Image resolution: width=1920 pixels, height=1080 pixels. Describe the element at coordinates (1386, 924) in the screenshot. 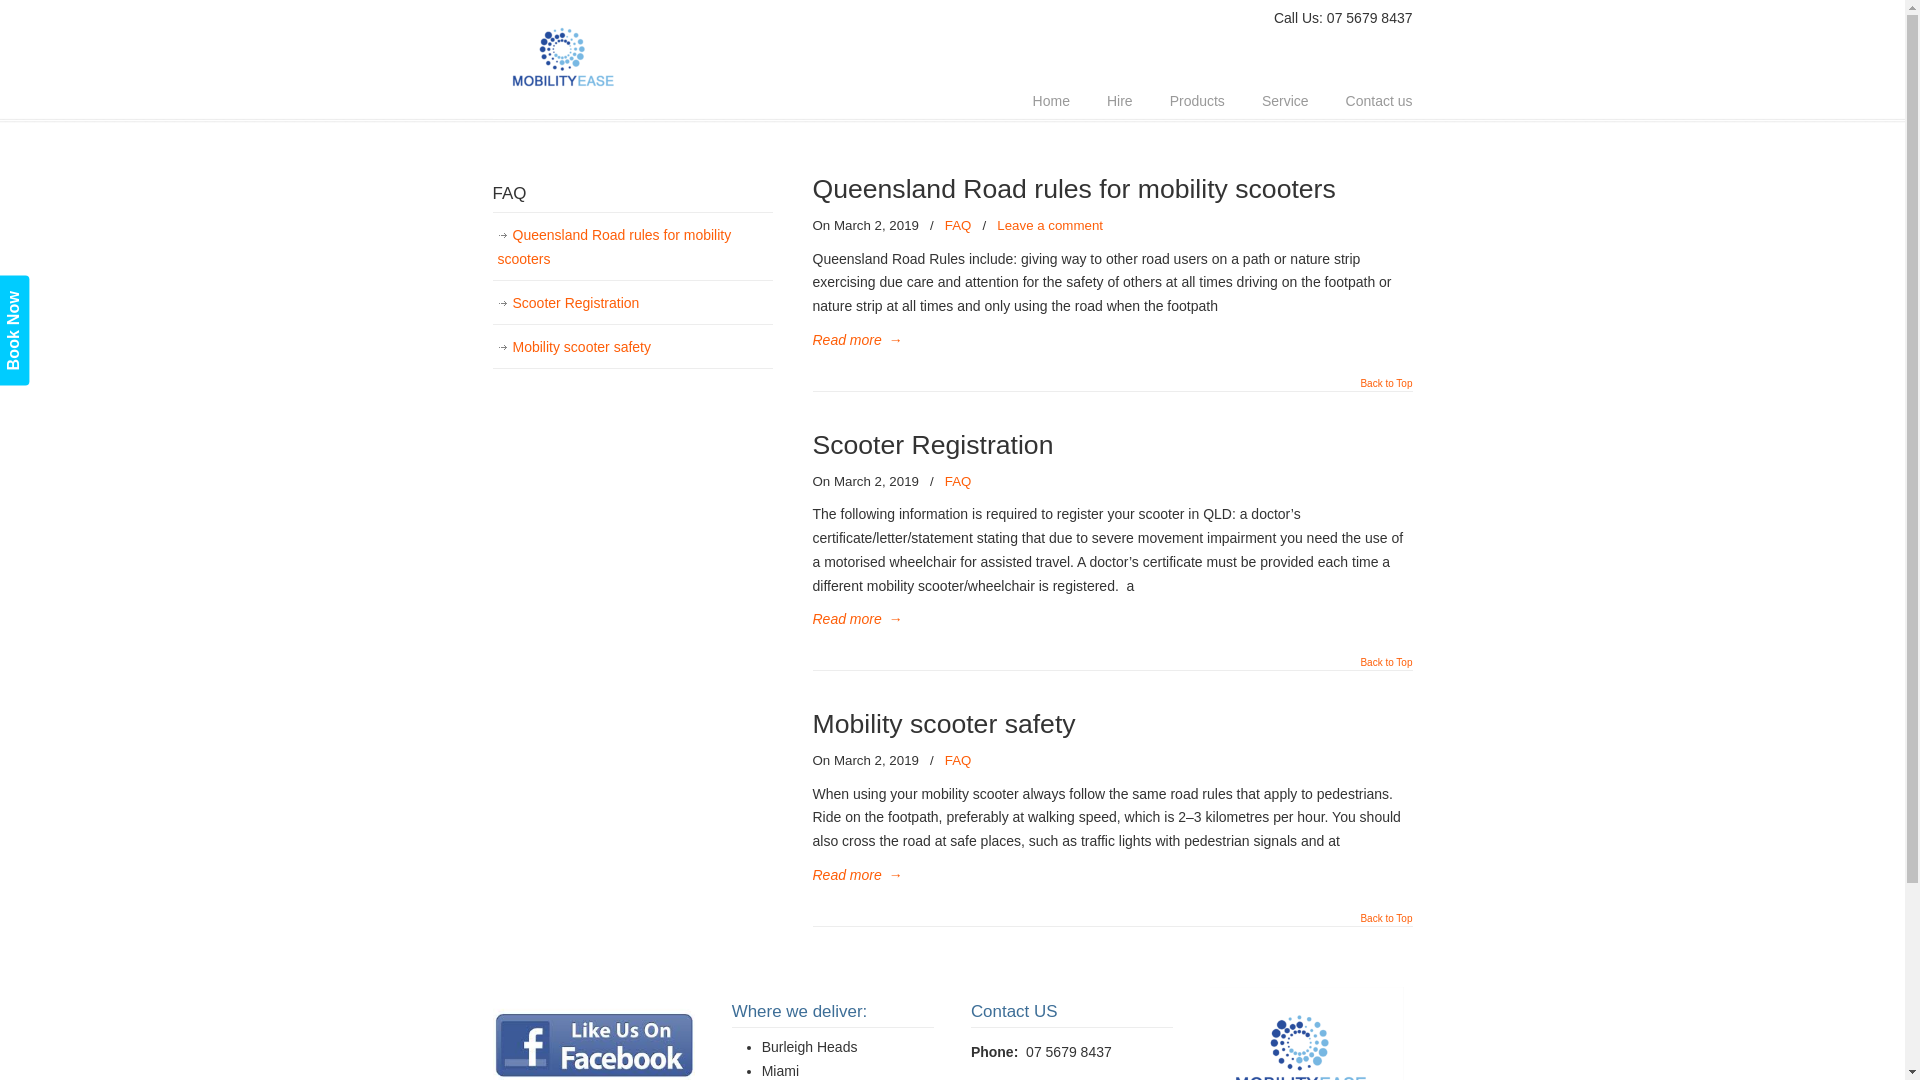

I see `Back to Top` at that location.